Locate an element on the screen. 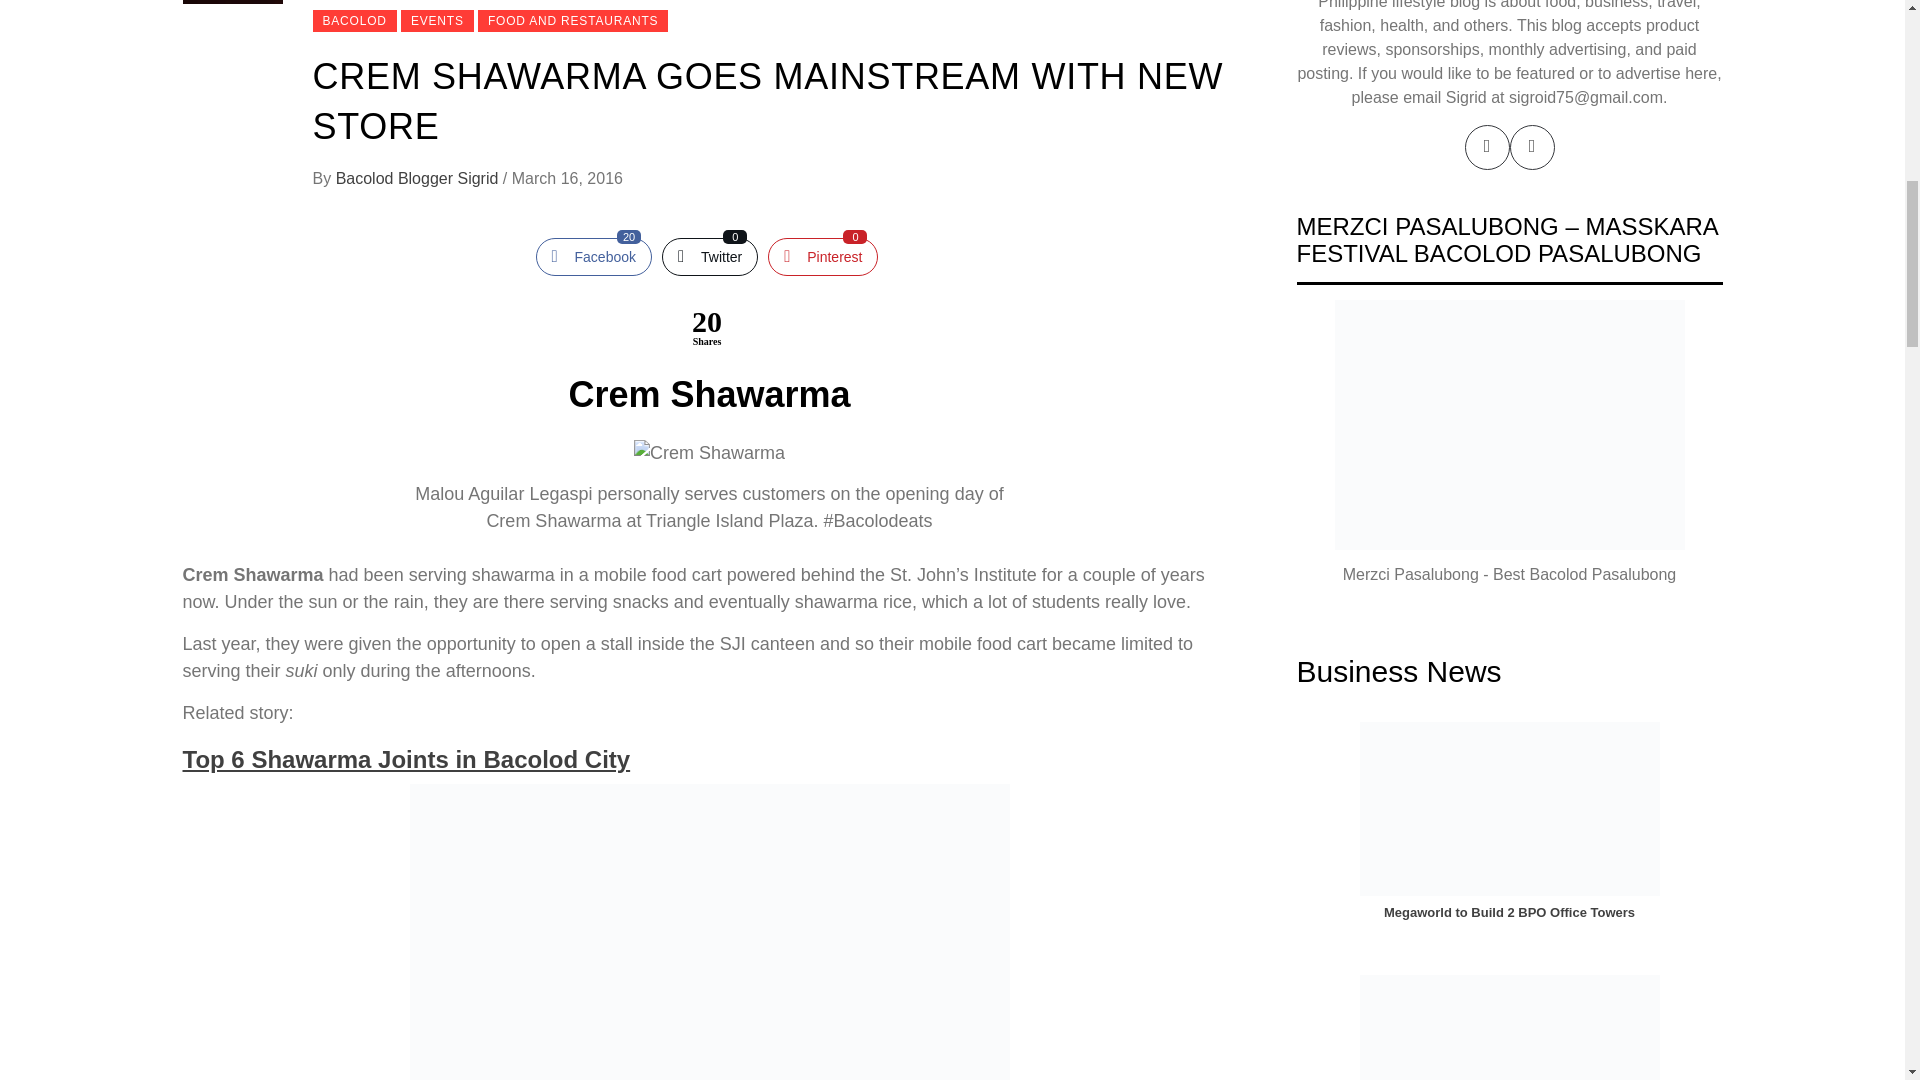 The width and height of the screenshot is (1920, 1080). EVENTS is located at coordinates (710, 256).